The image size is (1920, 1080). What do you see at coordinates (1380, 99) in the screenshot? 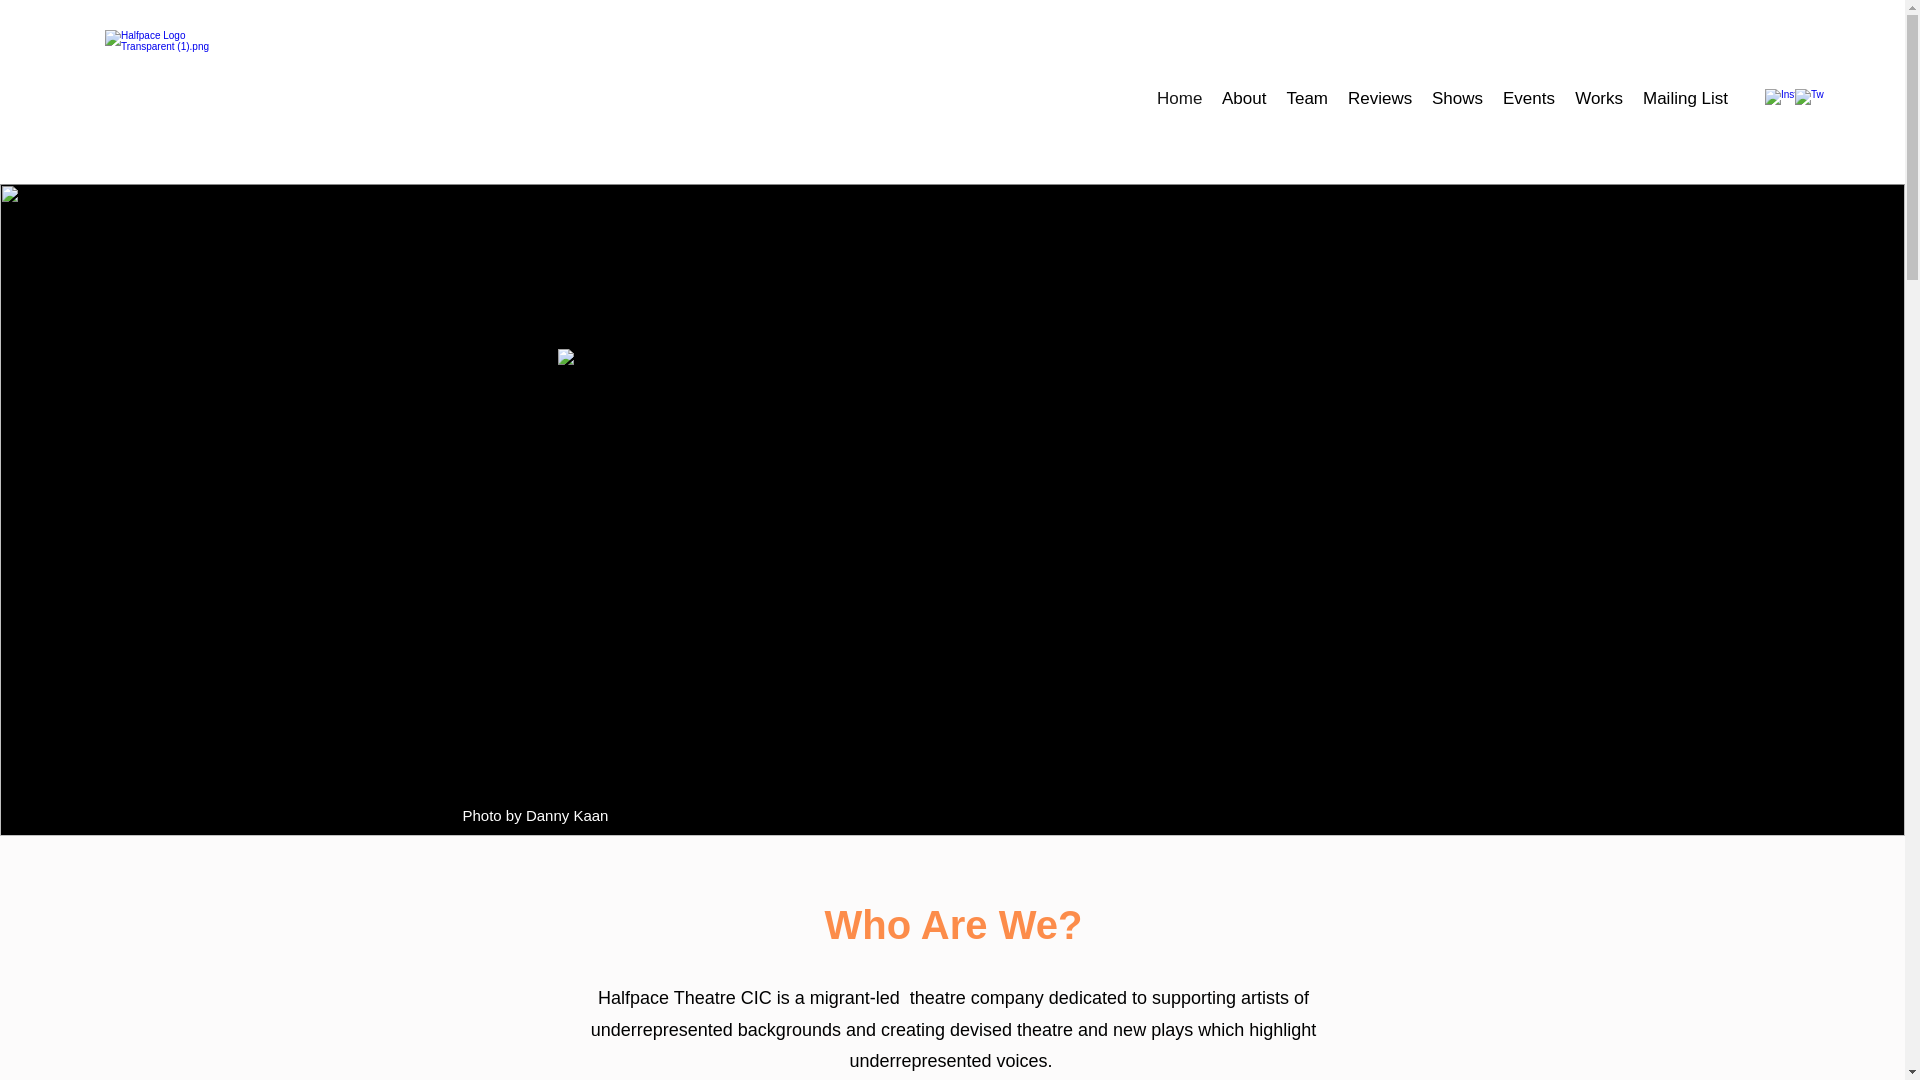
I see `Reviews` at bounding box center [1380, 99].